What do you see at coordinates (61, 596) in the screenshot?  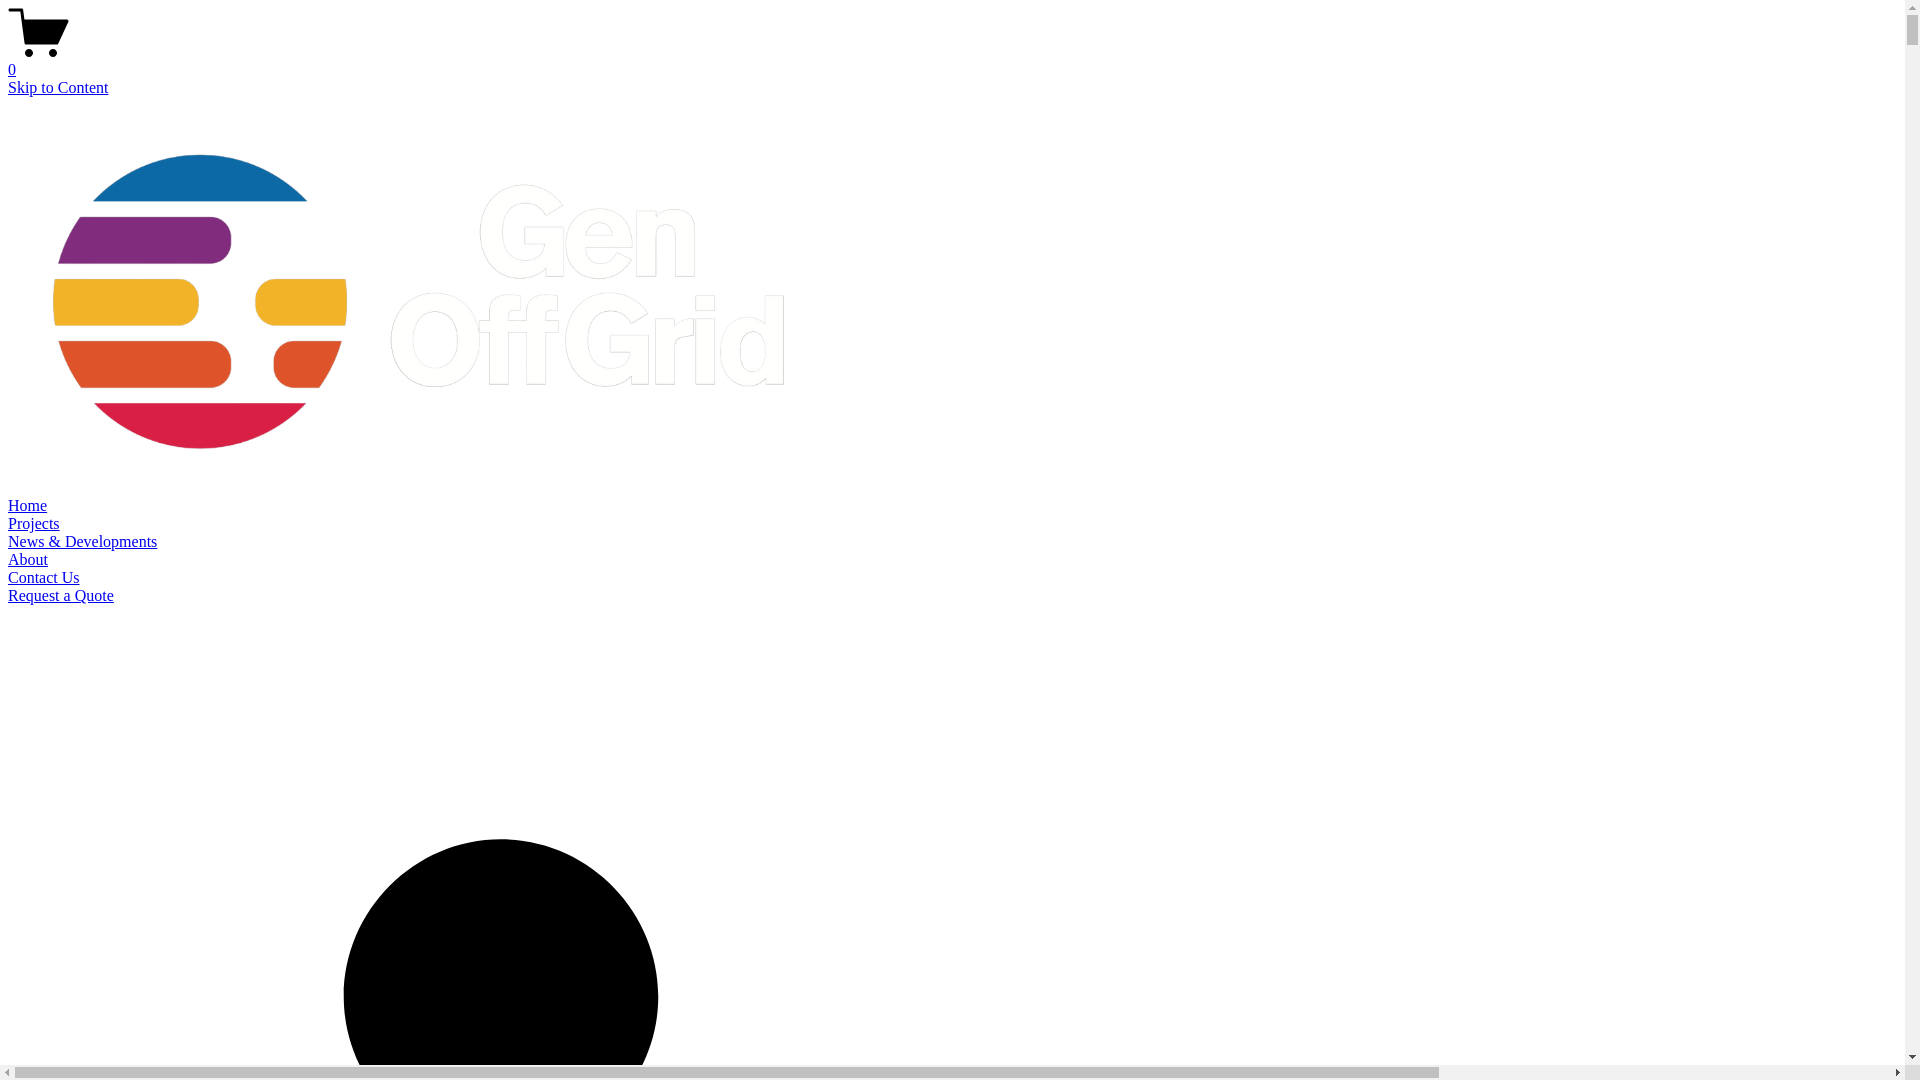 I see `Request a Quote` at bounding box center [61, 596].